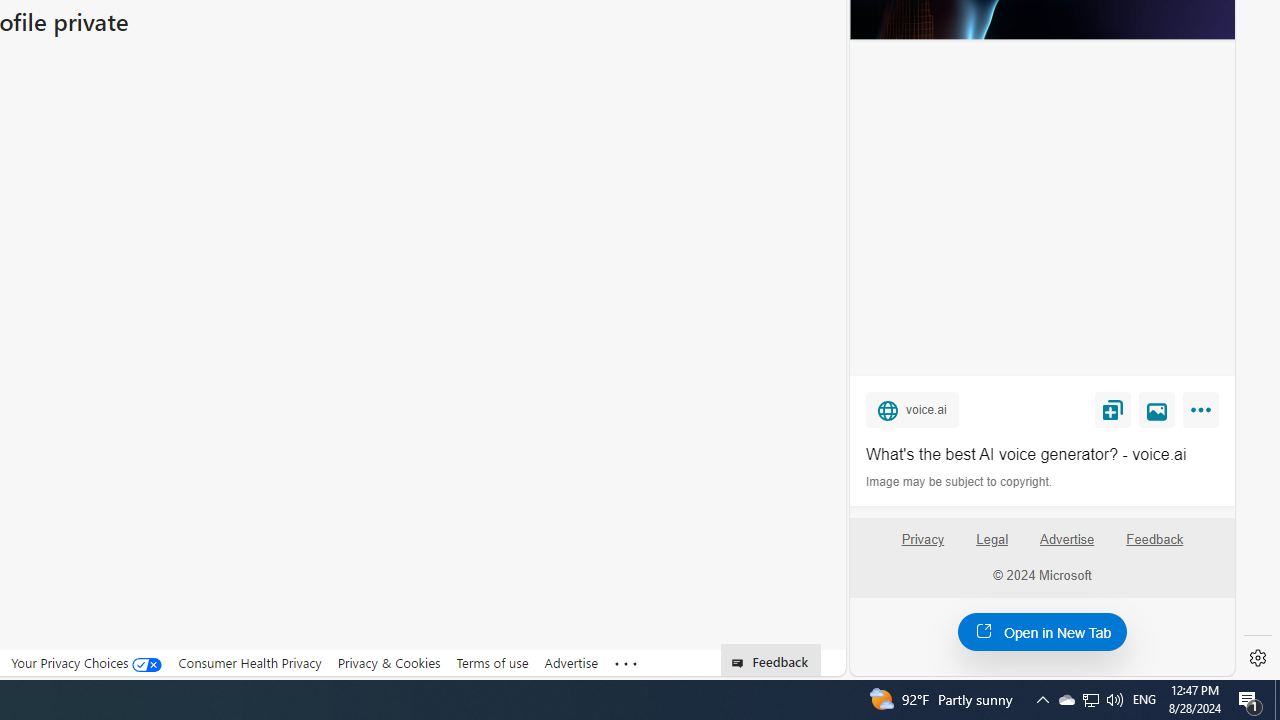 Image resolution: width=1280 pixels, height=720 pixels. What do you see at coordinates (1157, 409) in the screenshot?
I see `View image` at bounding box center [1157, 409].